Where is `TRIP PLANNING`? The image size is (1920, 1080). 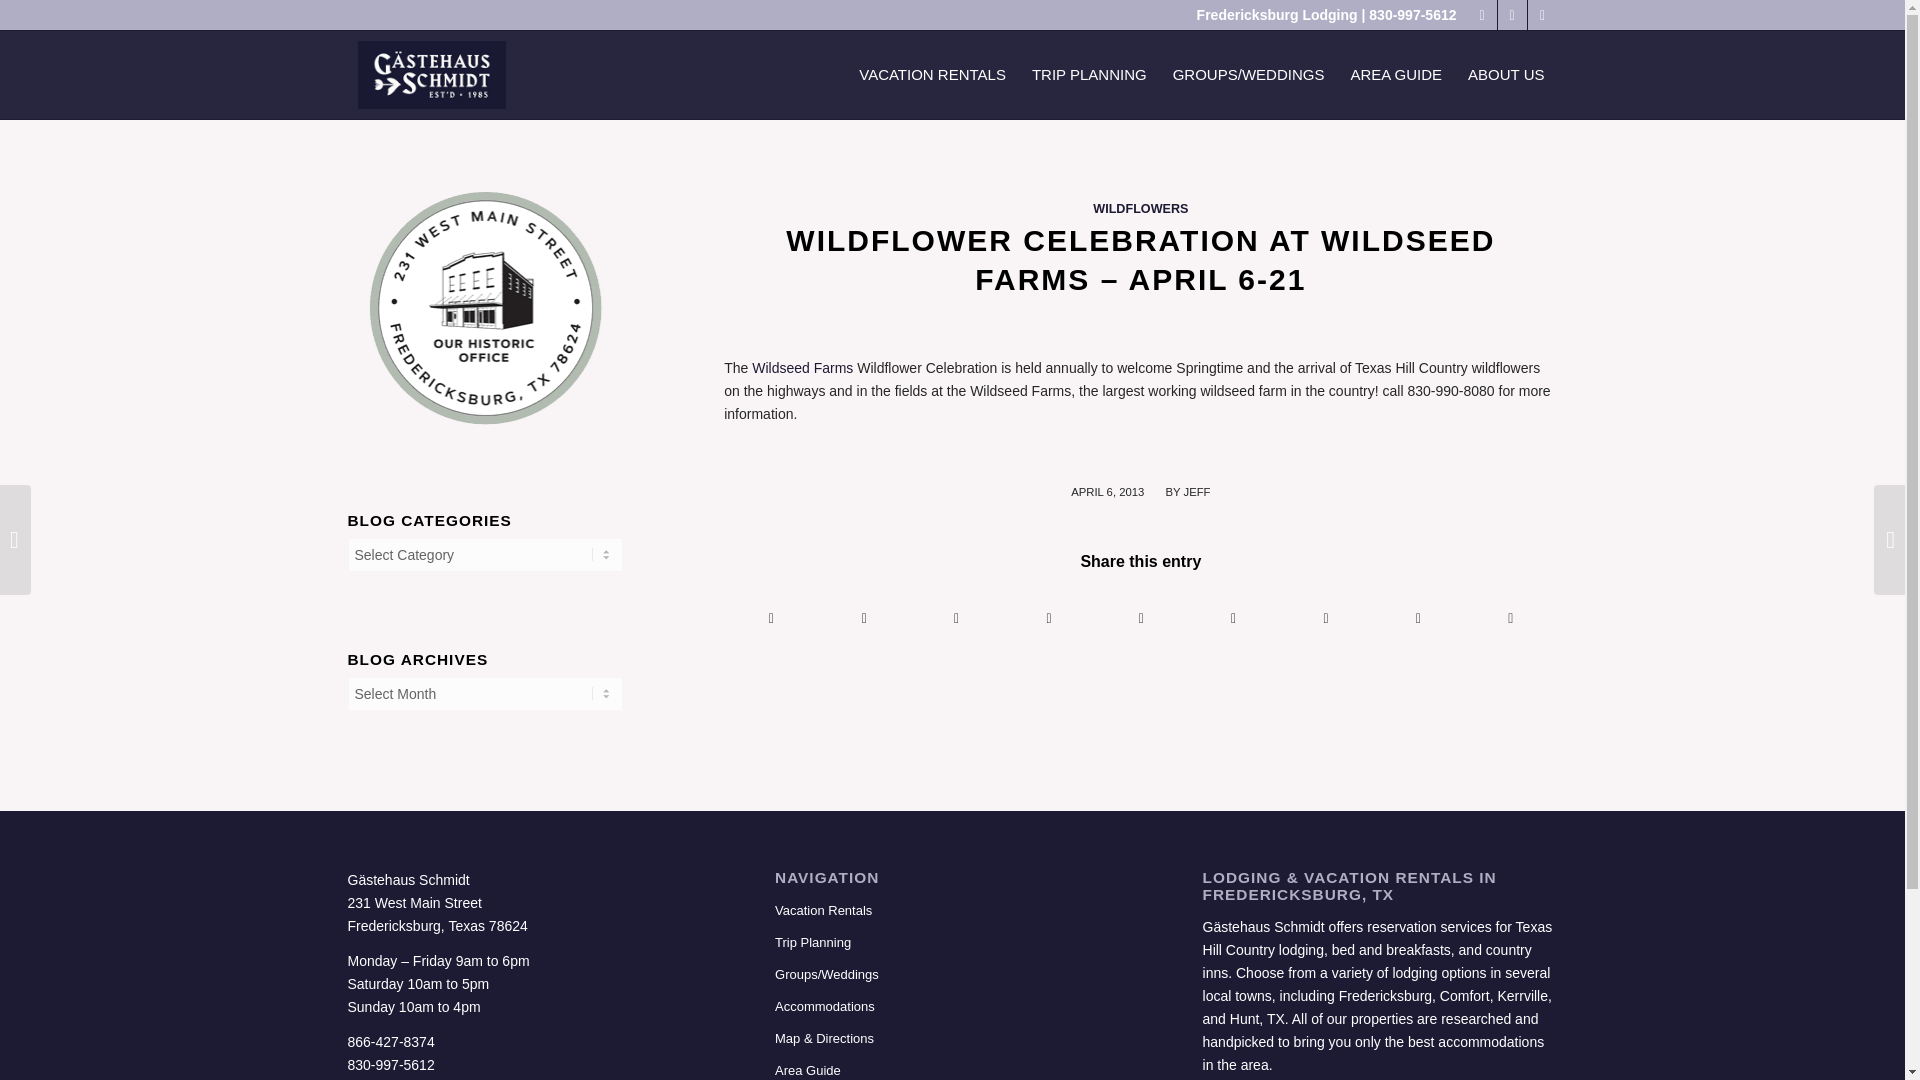 TRIP PLANNING is located at coordinates (1089, 74).